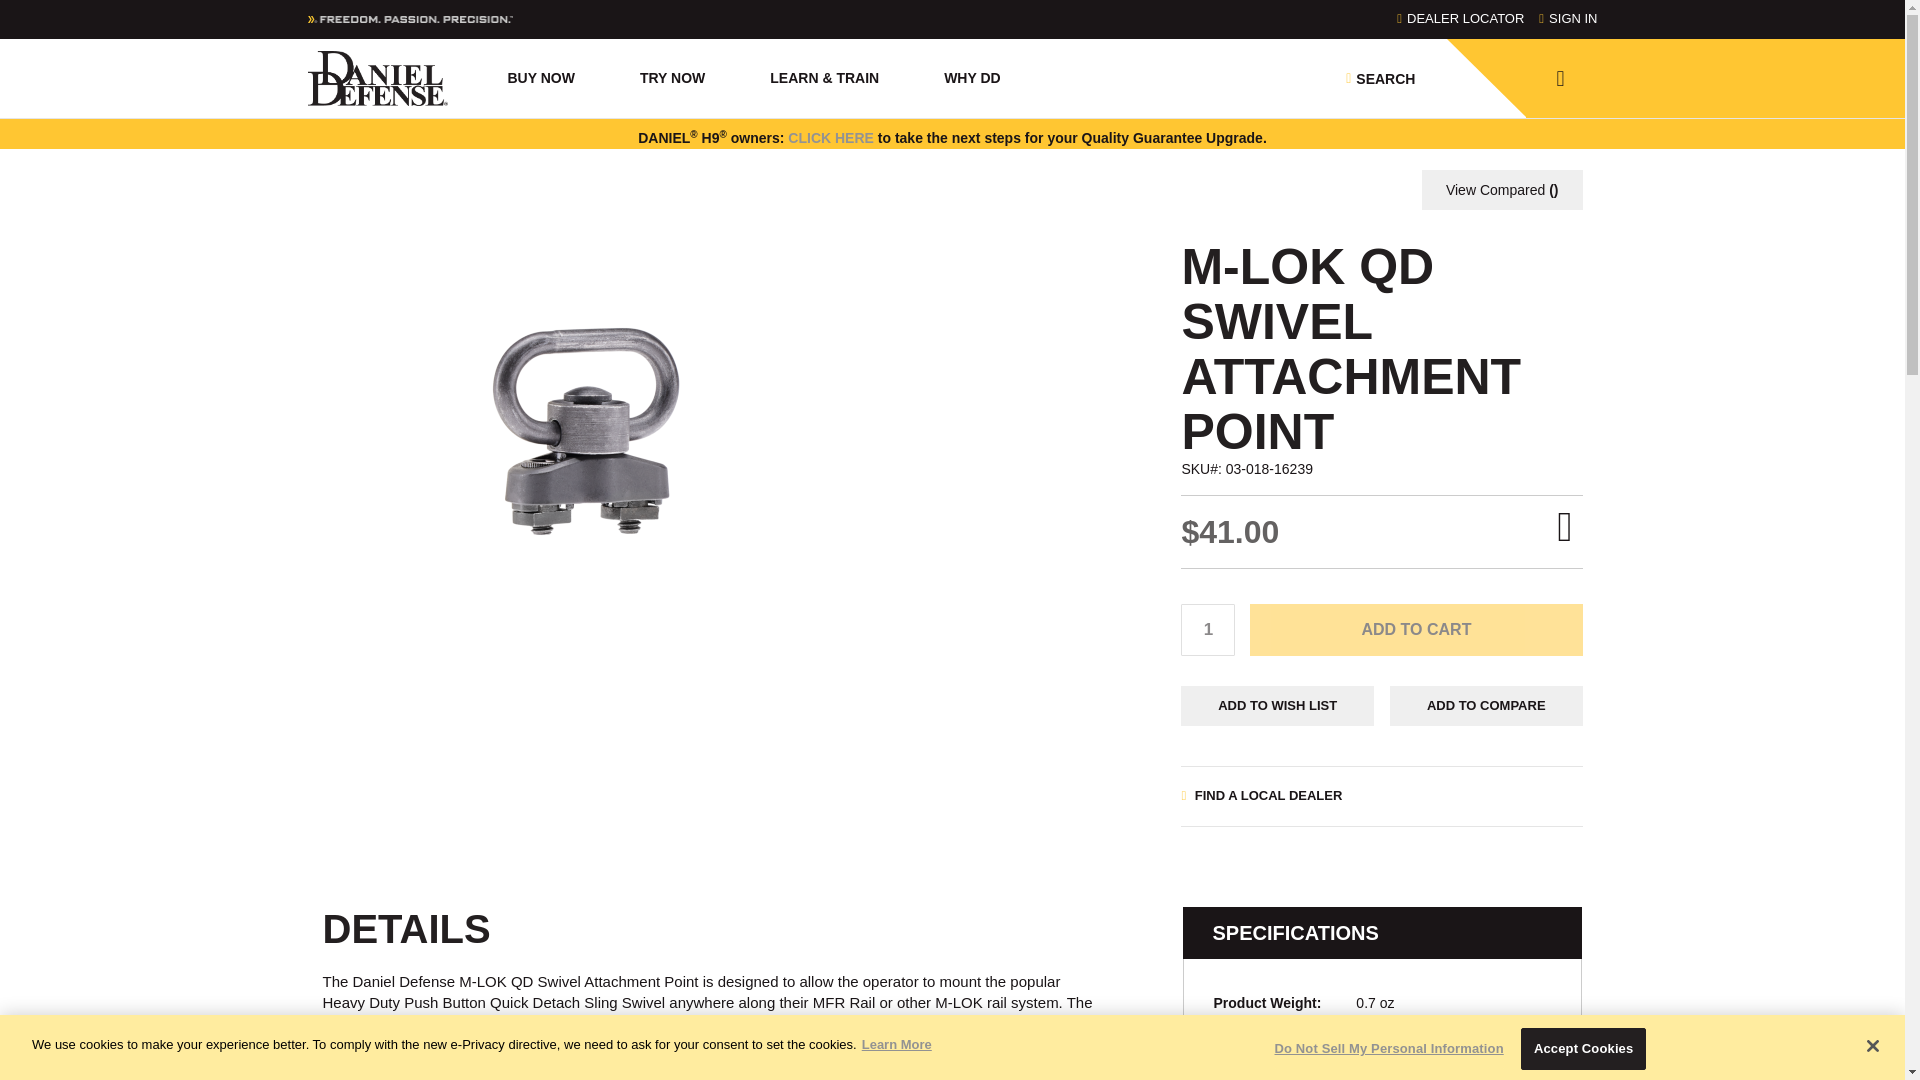 The height and width of the screenshot is (1080, 1920). What do you see at coordinates (1460, 18) in the screenshot?
I see `DEALER LOCATOR` at bounding box center [1460, 18].